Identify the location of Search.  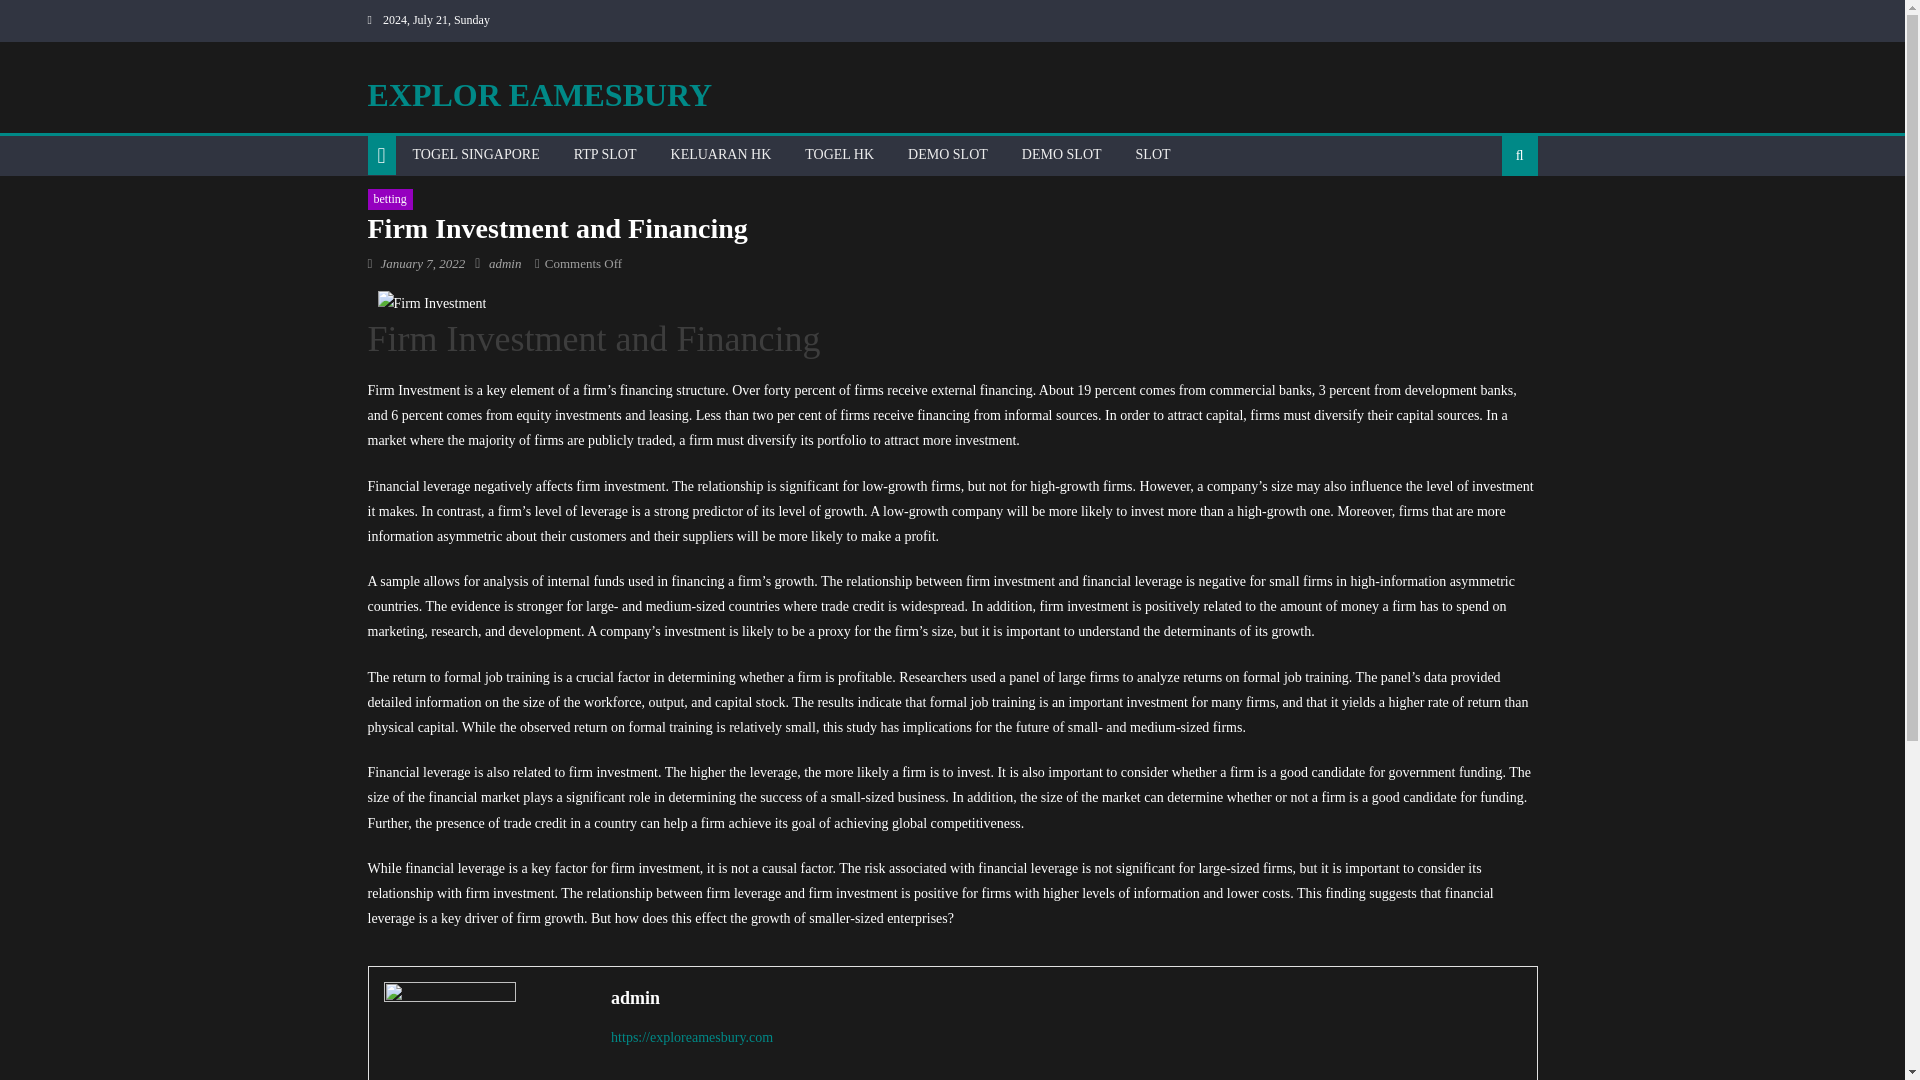
(1488, 219).